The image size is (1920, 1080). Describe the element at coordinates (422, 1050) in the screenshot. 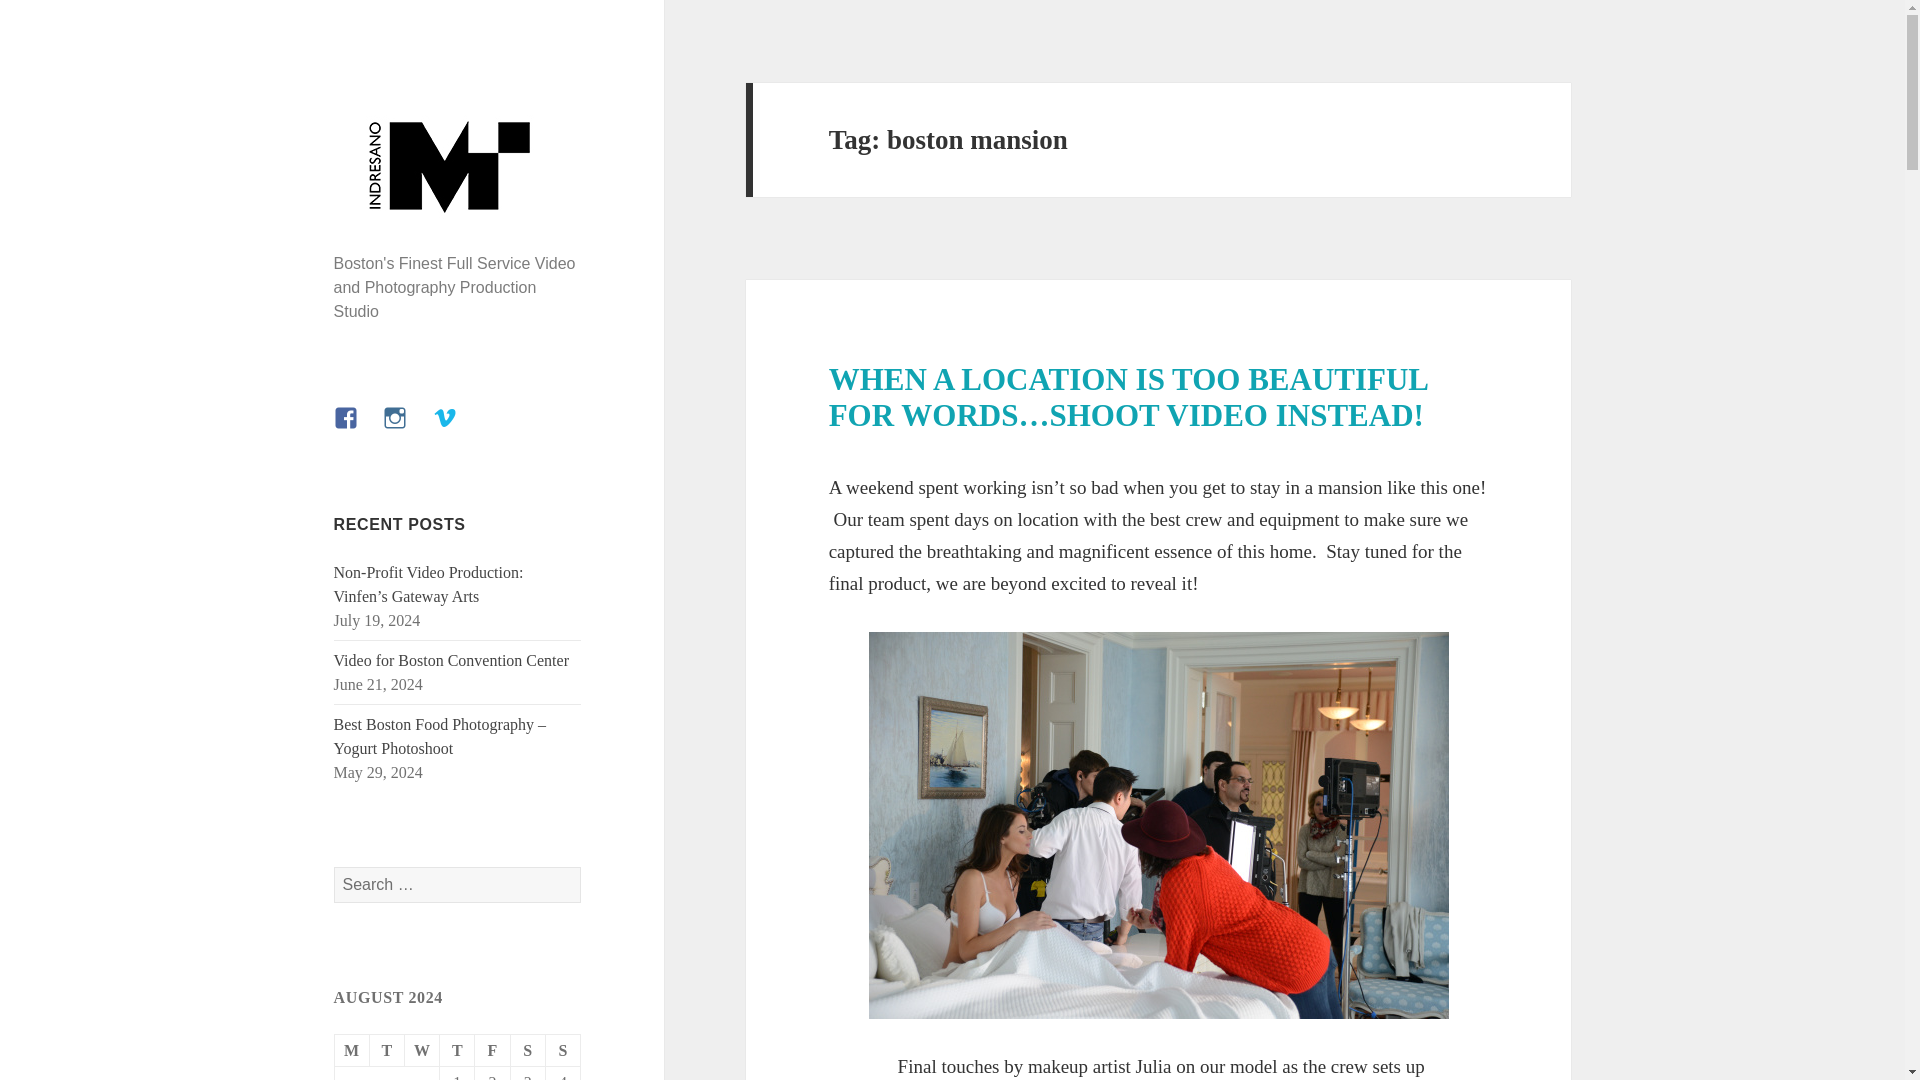

I see `Wednesday` at that location.